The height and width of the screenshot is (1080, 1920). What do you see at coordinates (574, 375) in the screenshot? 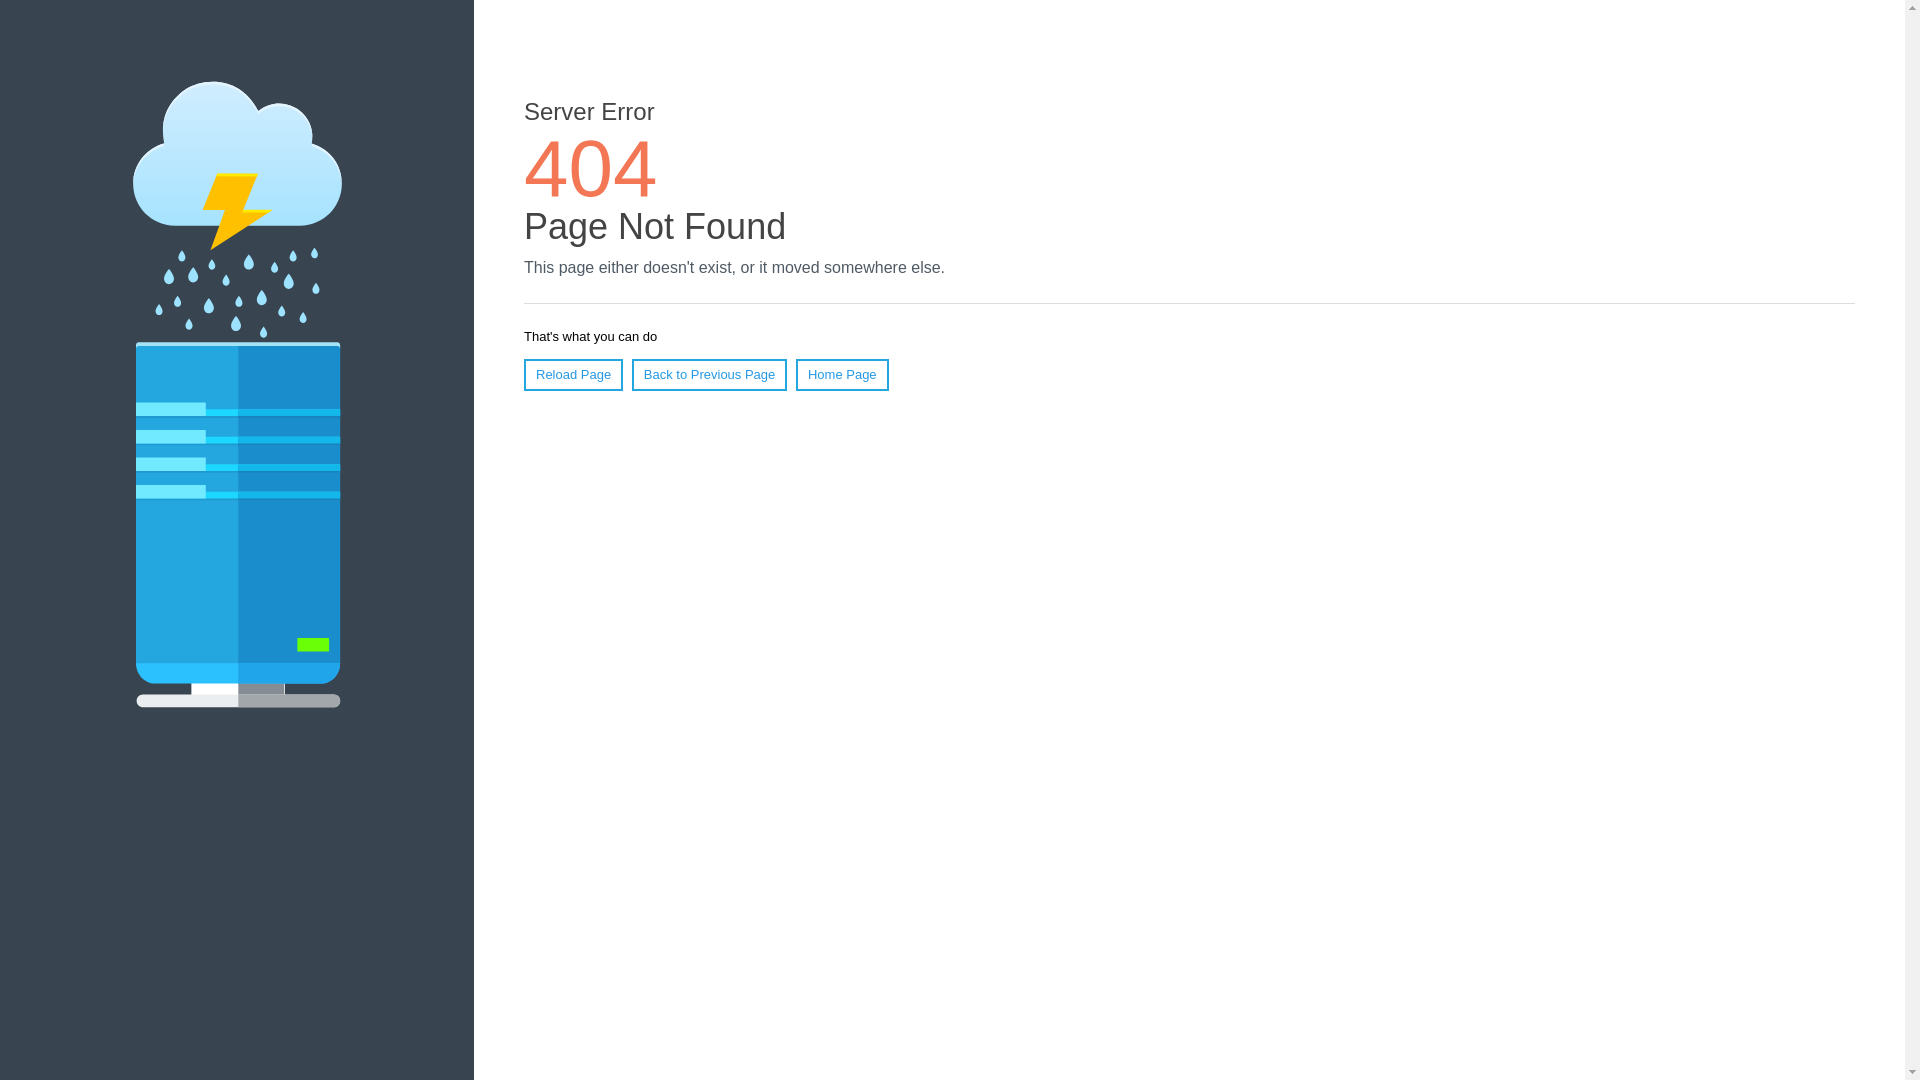
I see `Reload Page` at bounding box center [574, 375].